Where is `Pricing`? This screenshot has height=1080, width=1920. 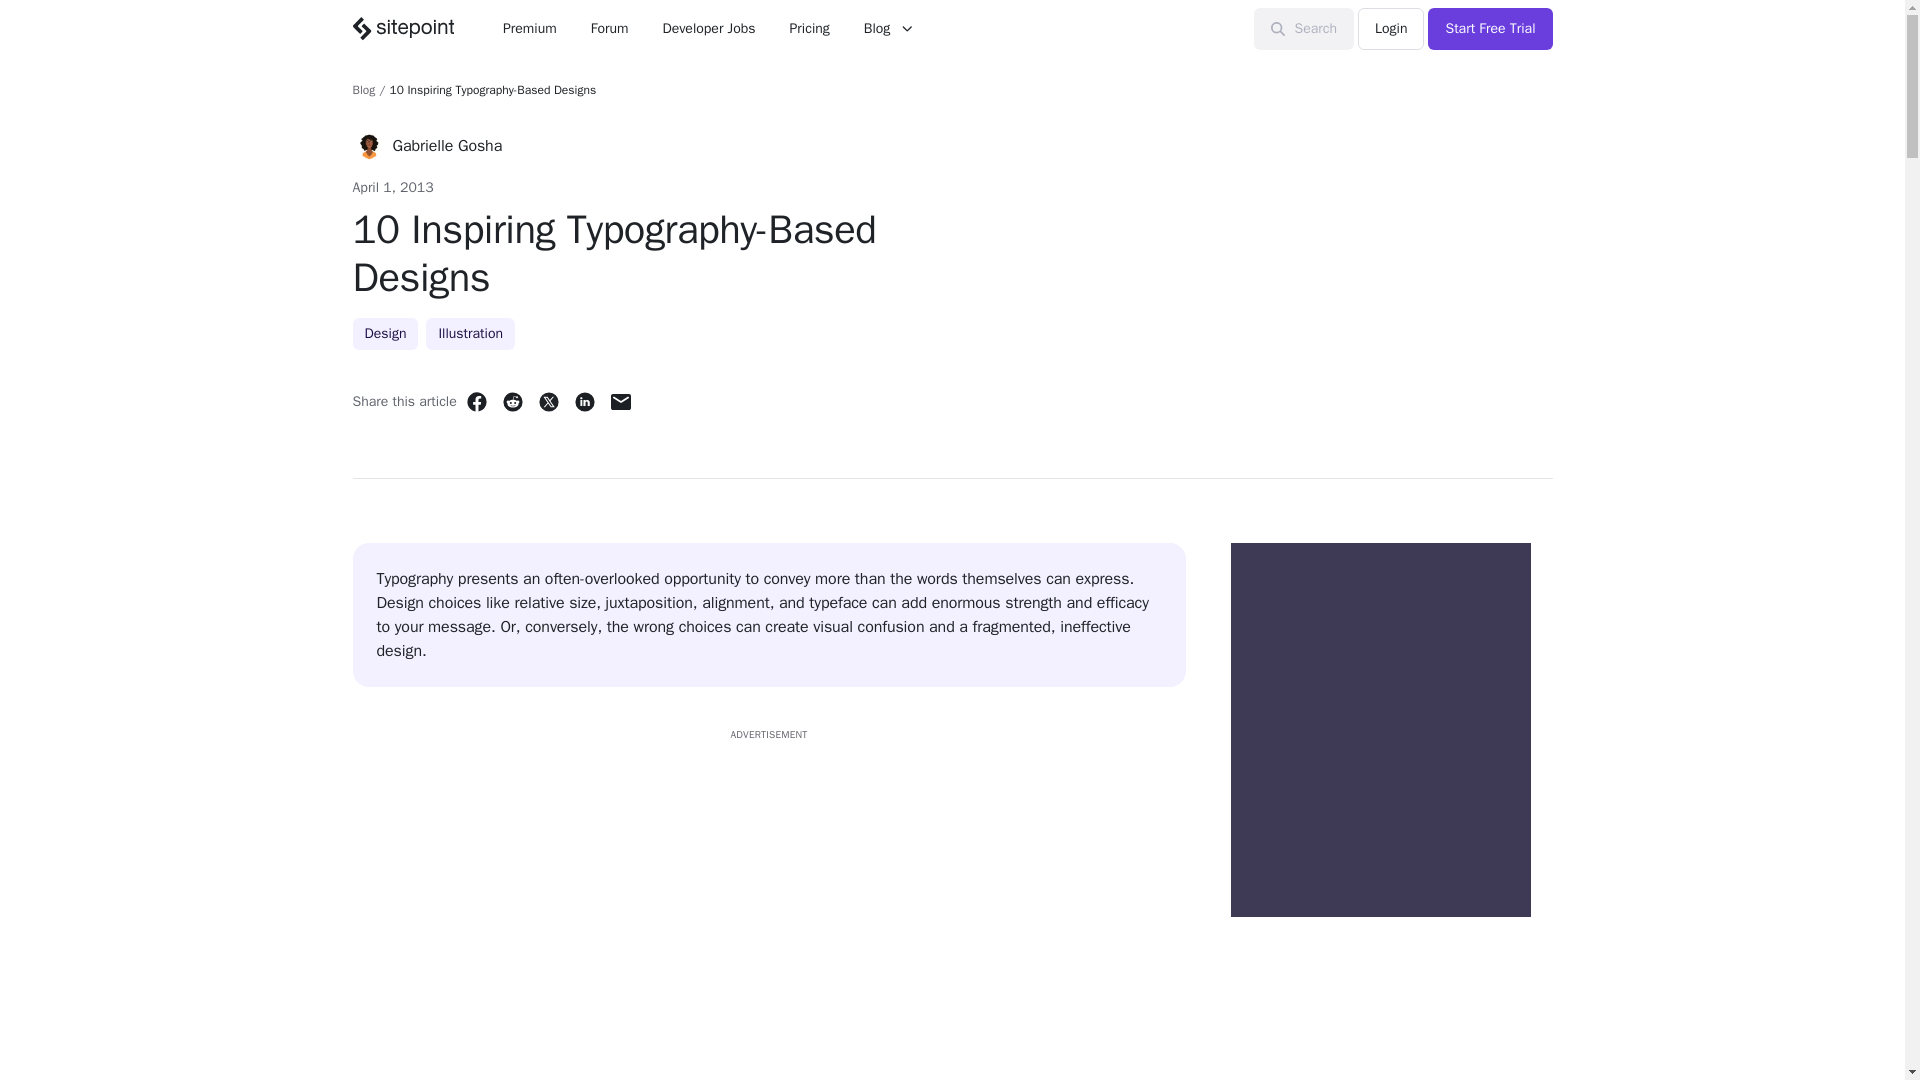 Pricing is located at coordinates (810, 28).